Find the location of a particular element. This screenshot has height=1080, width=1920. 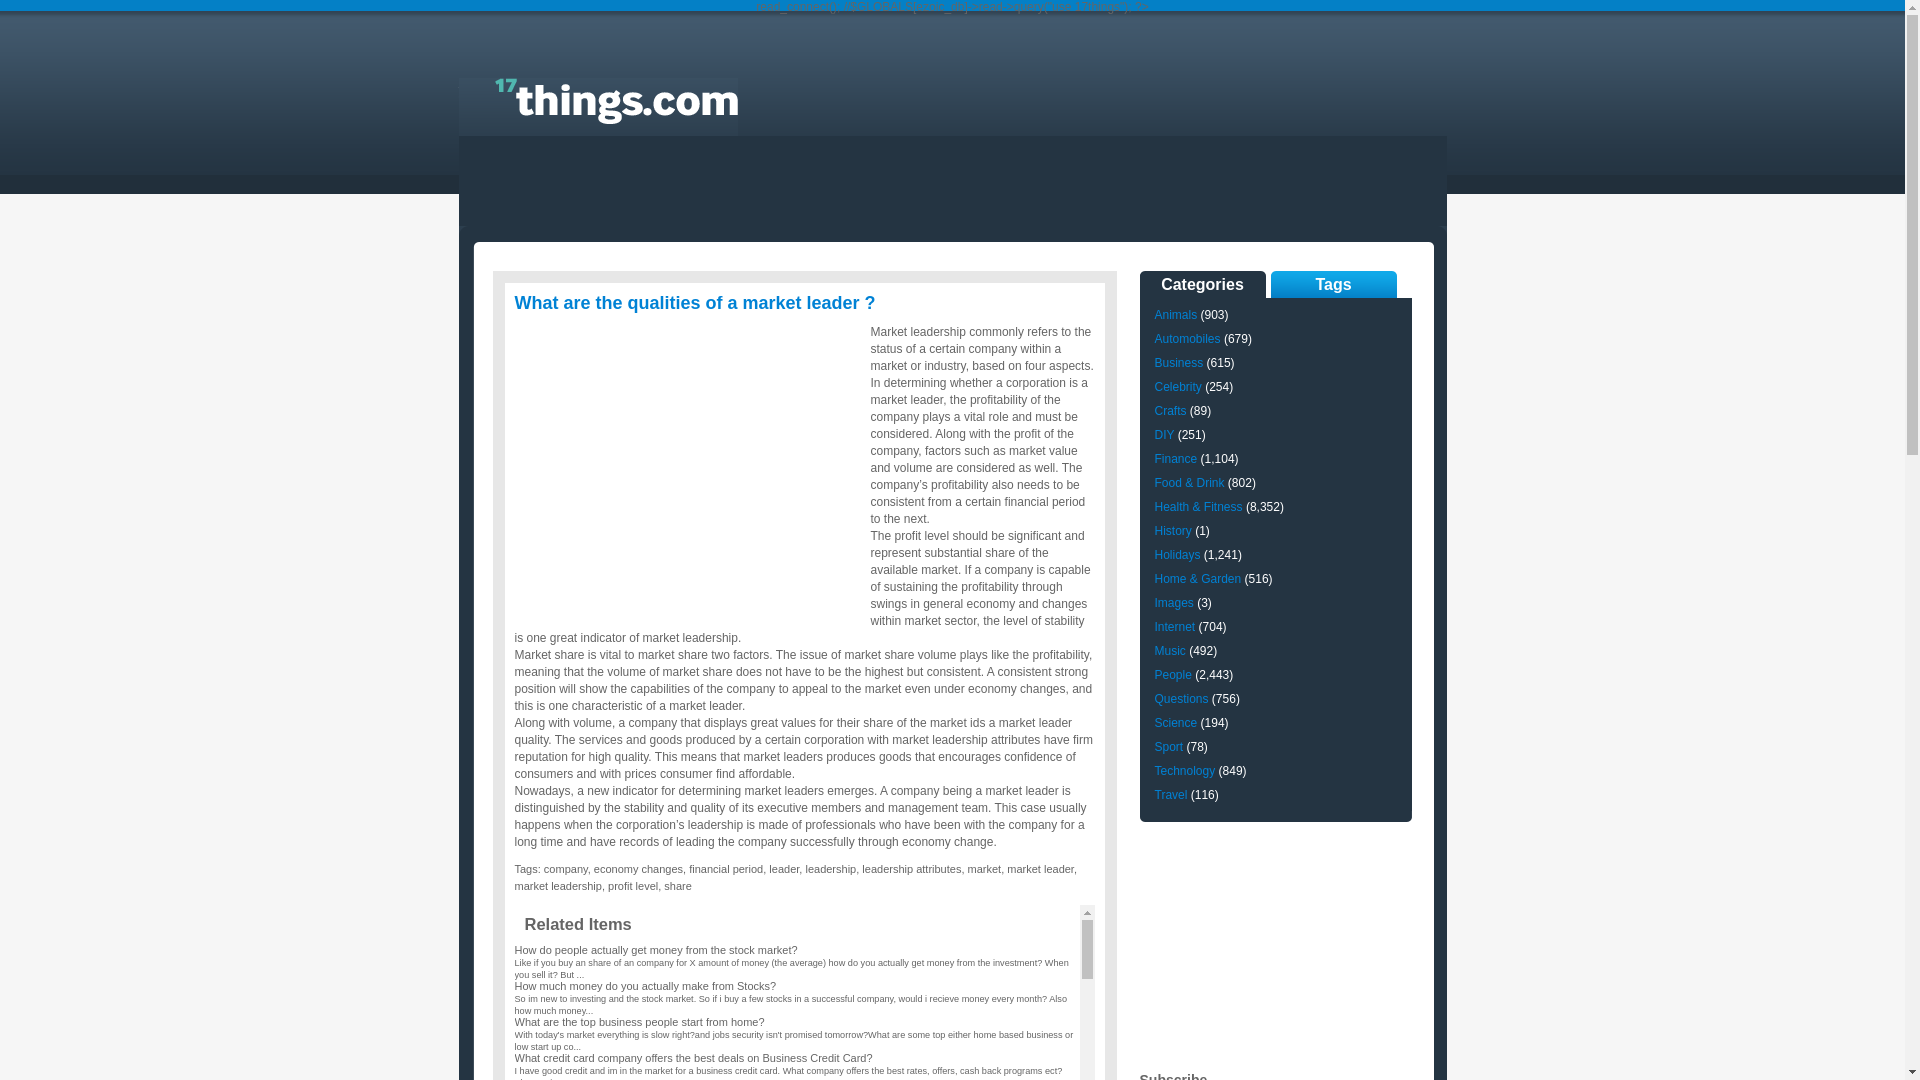

Food & Drink is located at coordinates (1189, 483).